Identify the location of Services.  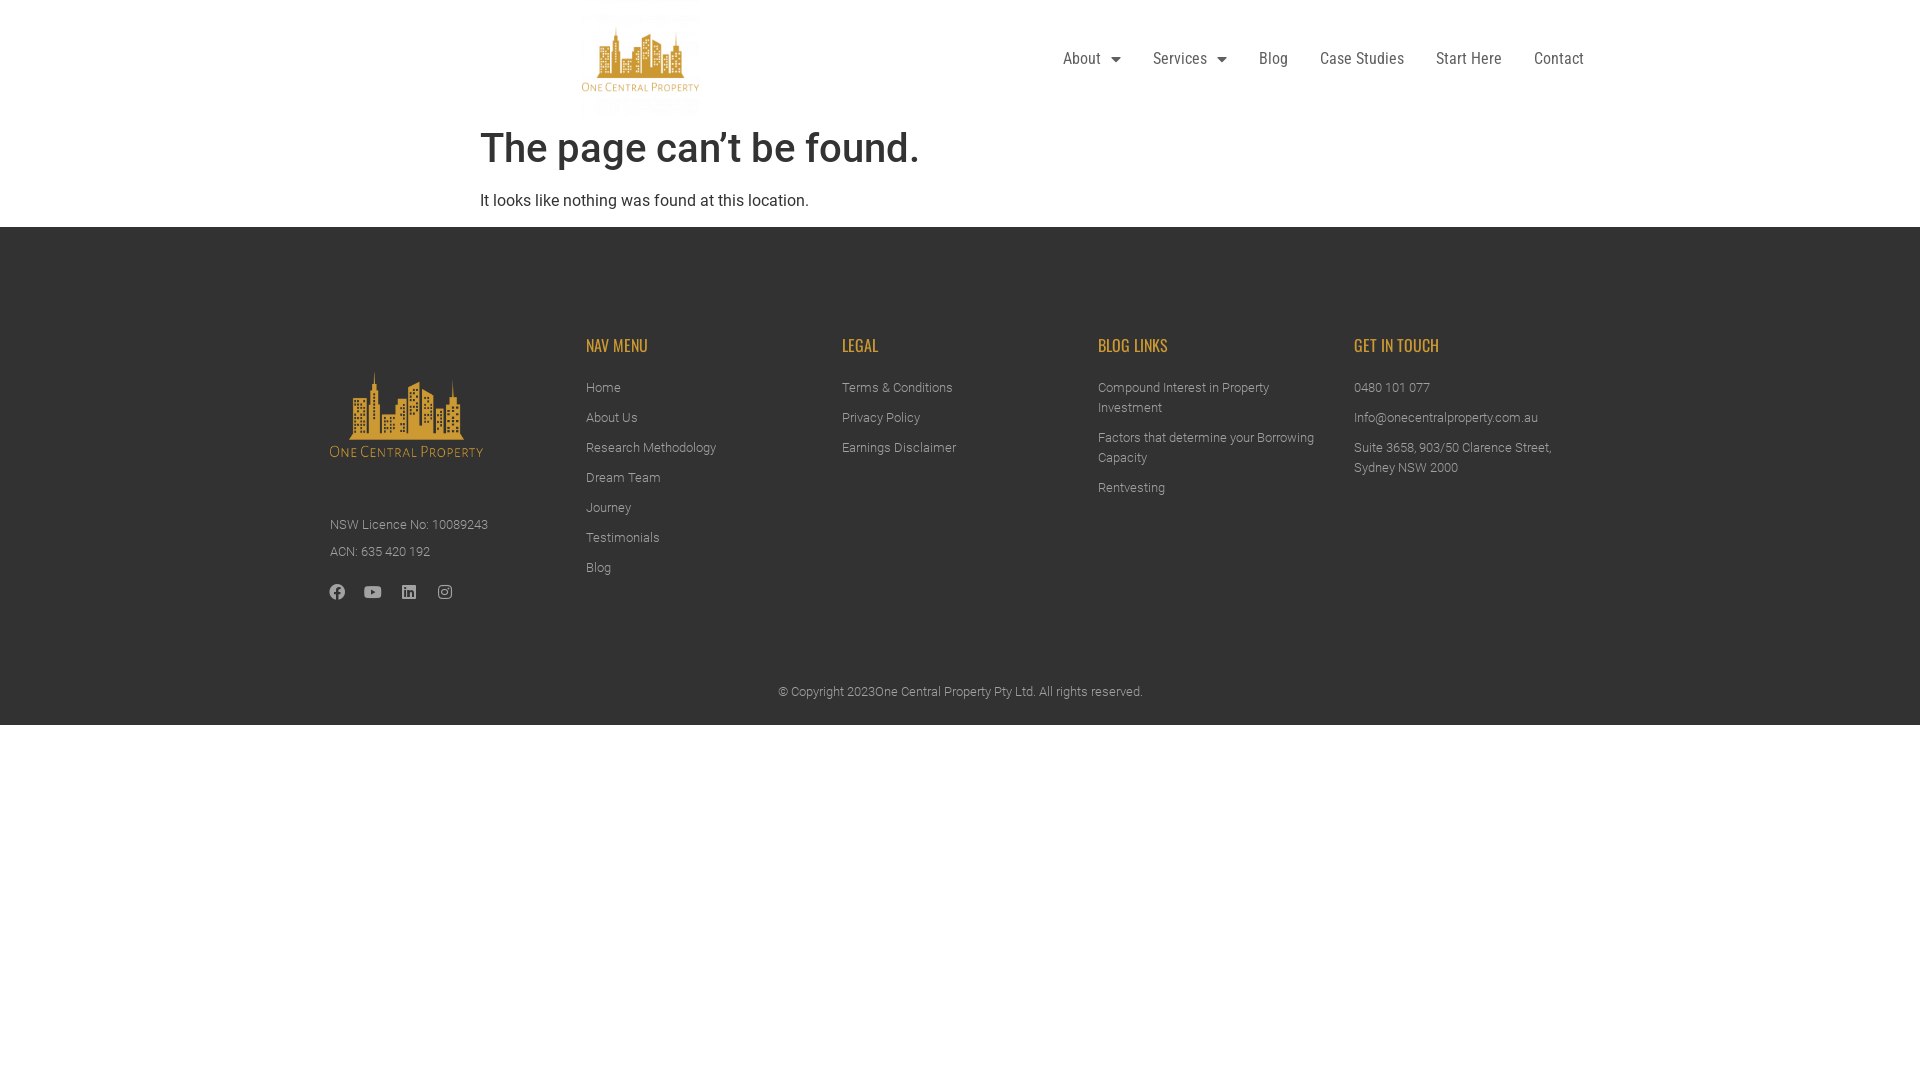
(1190, 58).